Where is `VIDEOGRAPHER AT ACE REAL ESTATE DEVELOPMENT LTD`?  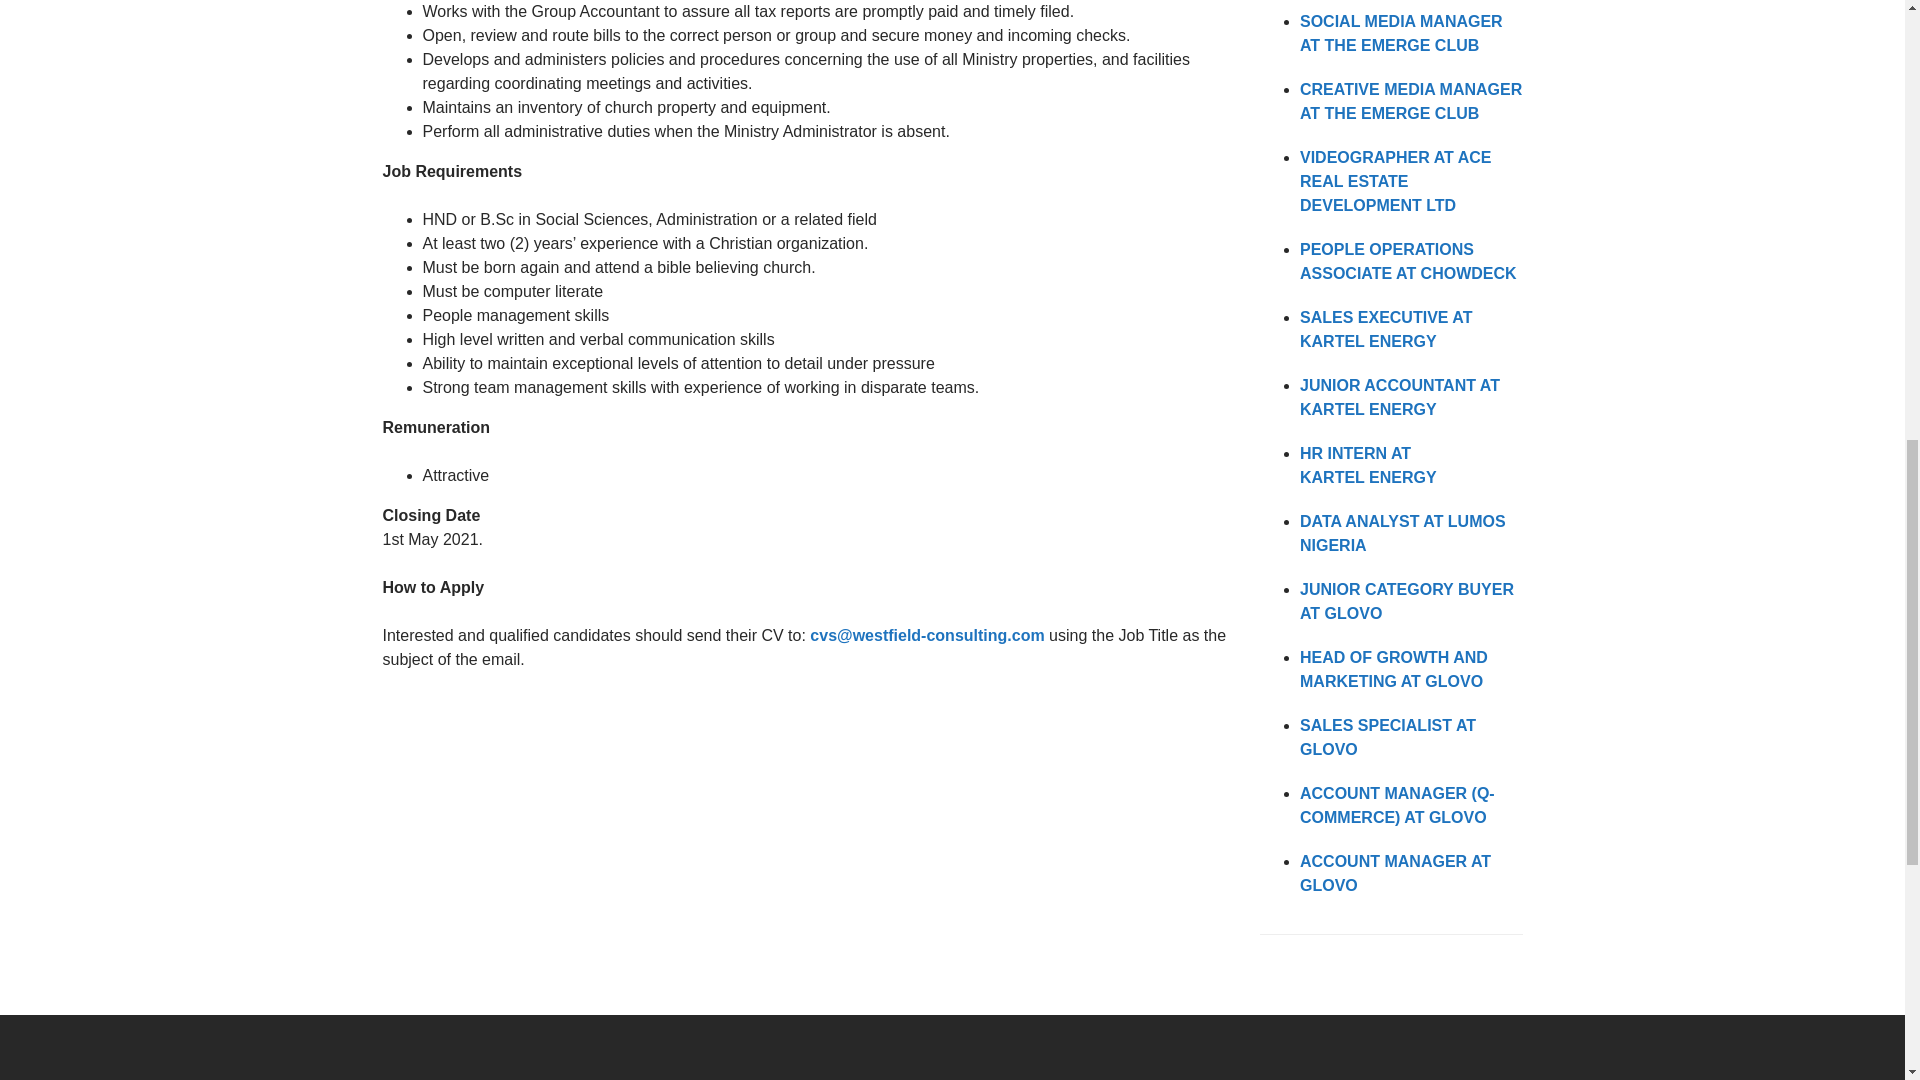
VIDEOGRAPHER AT ACE REAL ESTATE DEVELOPMENT LTD is located at coordinates (1395, 181).